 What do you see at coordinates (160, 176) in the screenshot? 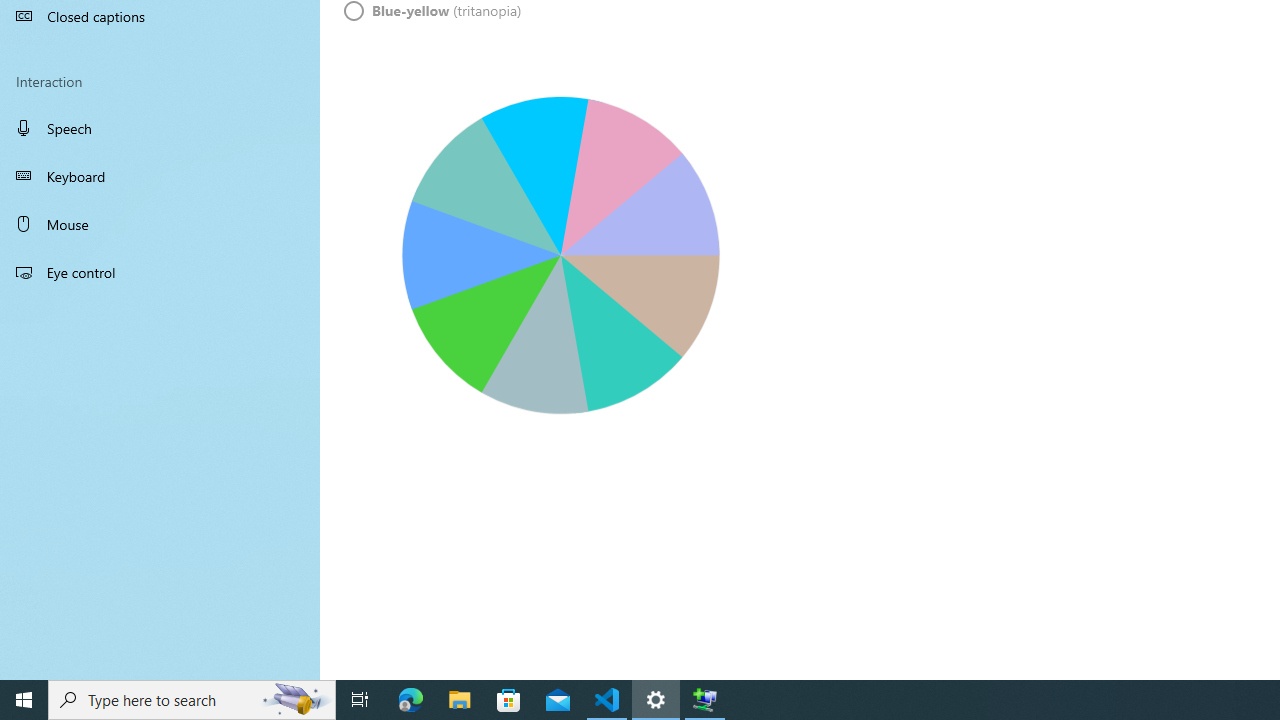
I see `Keyboard` at bounding box center [160, 176].